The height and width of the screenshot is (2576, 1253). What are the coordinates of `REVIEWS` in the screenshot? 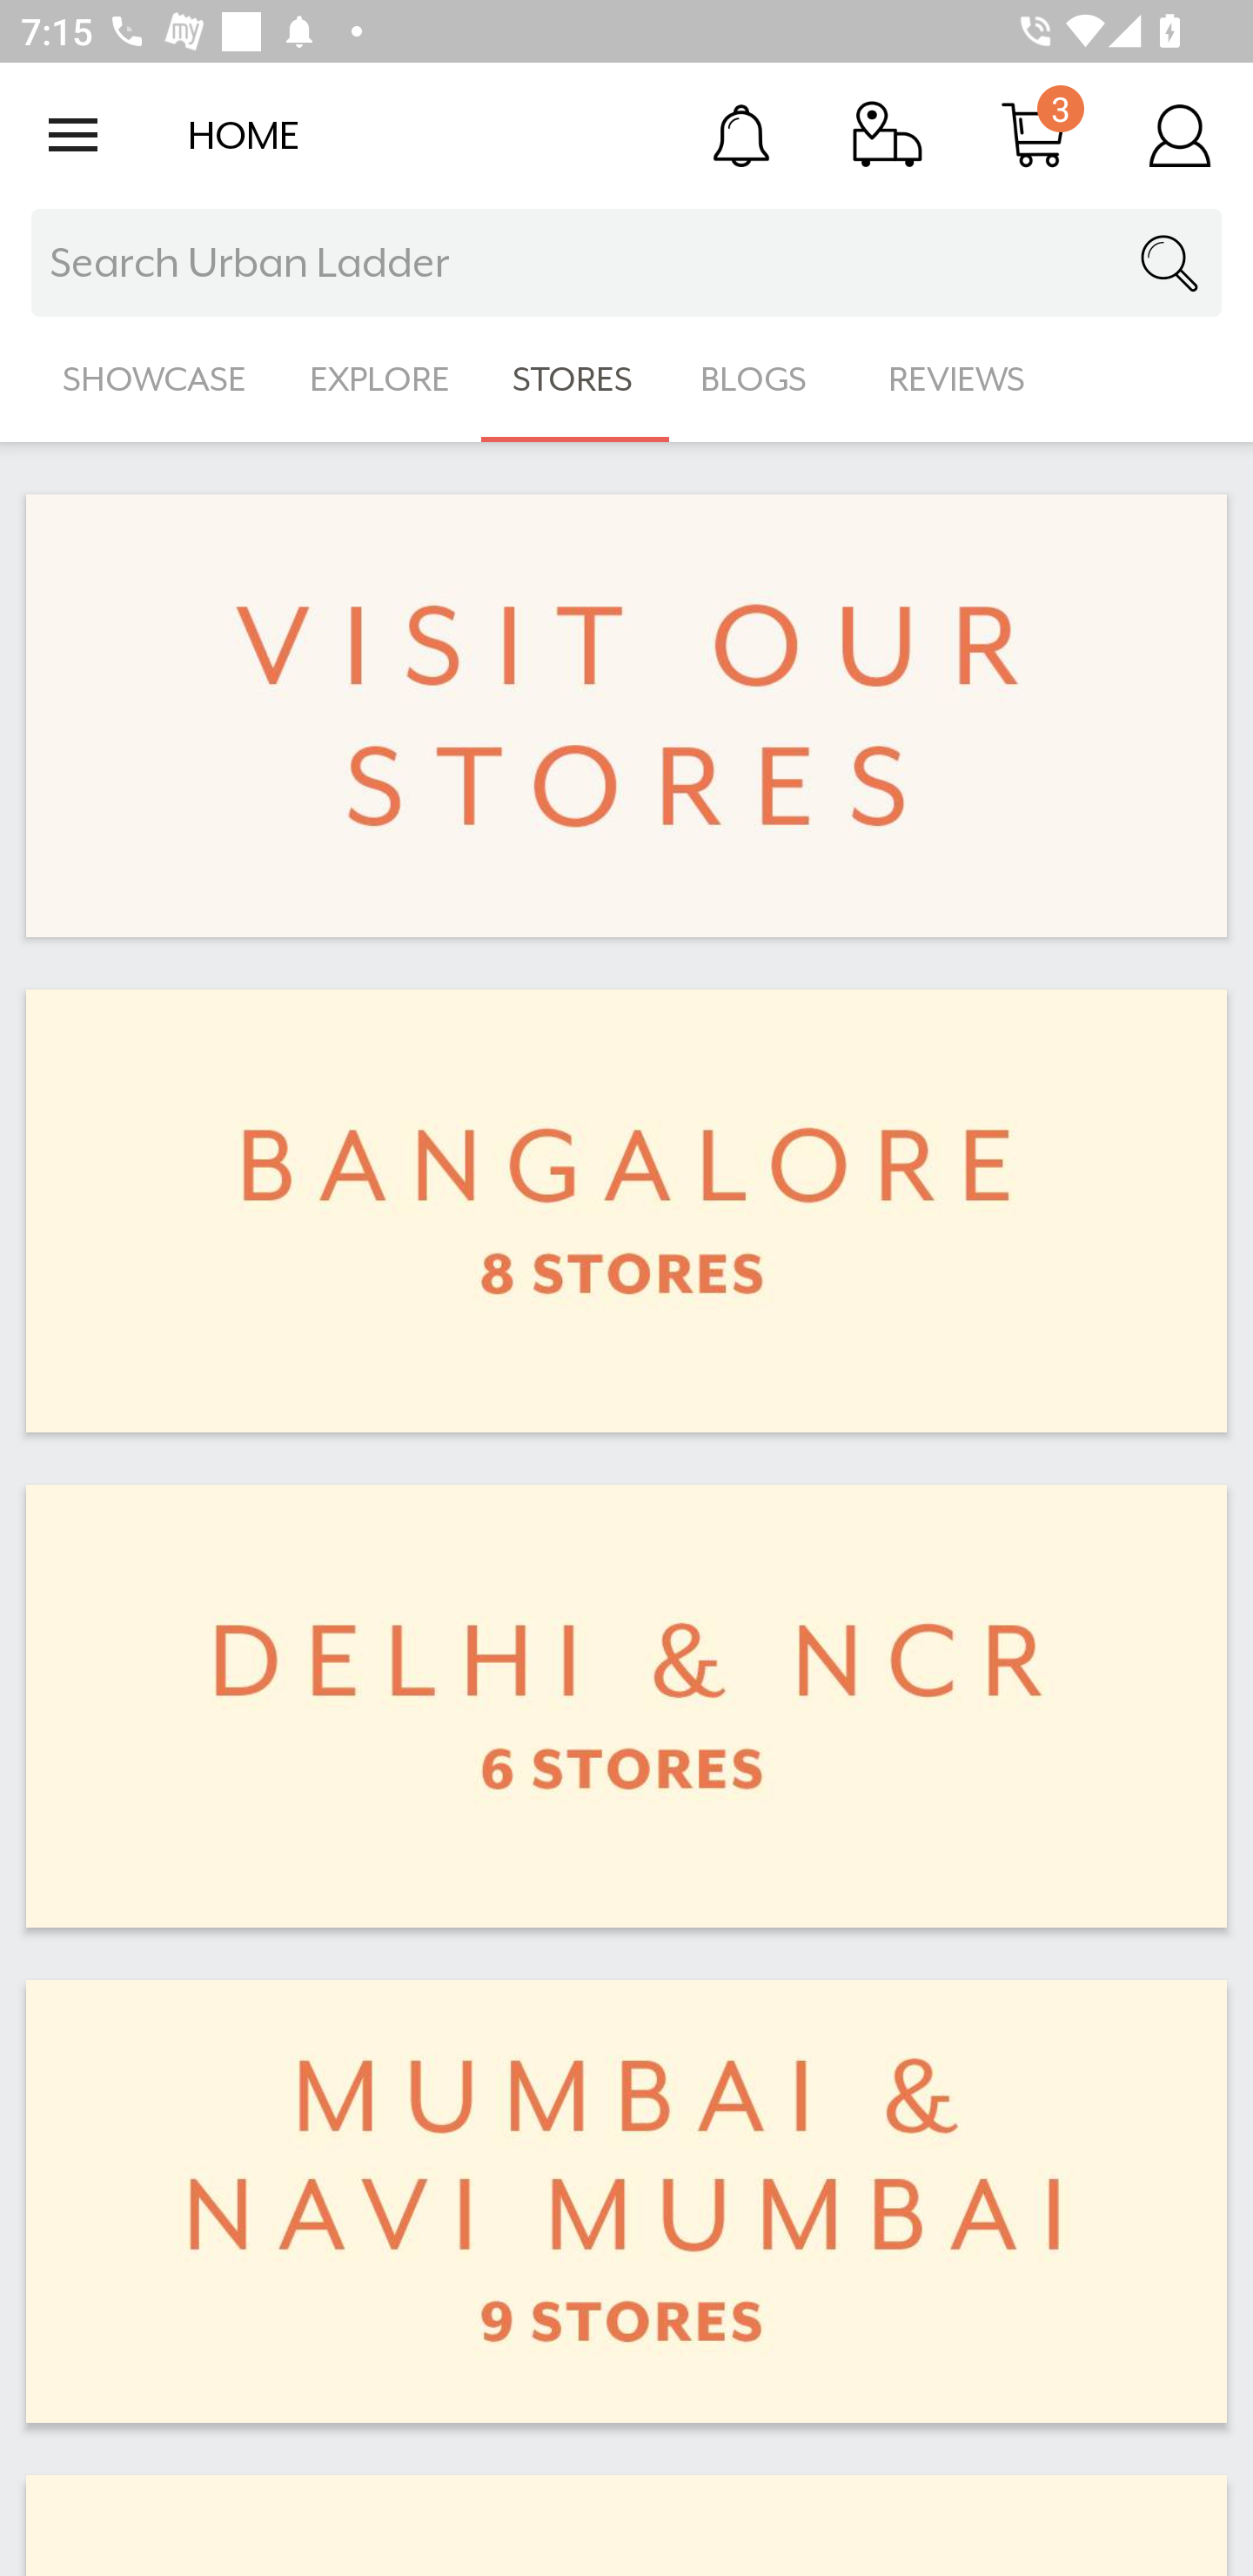 It's located at (957, 379).